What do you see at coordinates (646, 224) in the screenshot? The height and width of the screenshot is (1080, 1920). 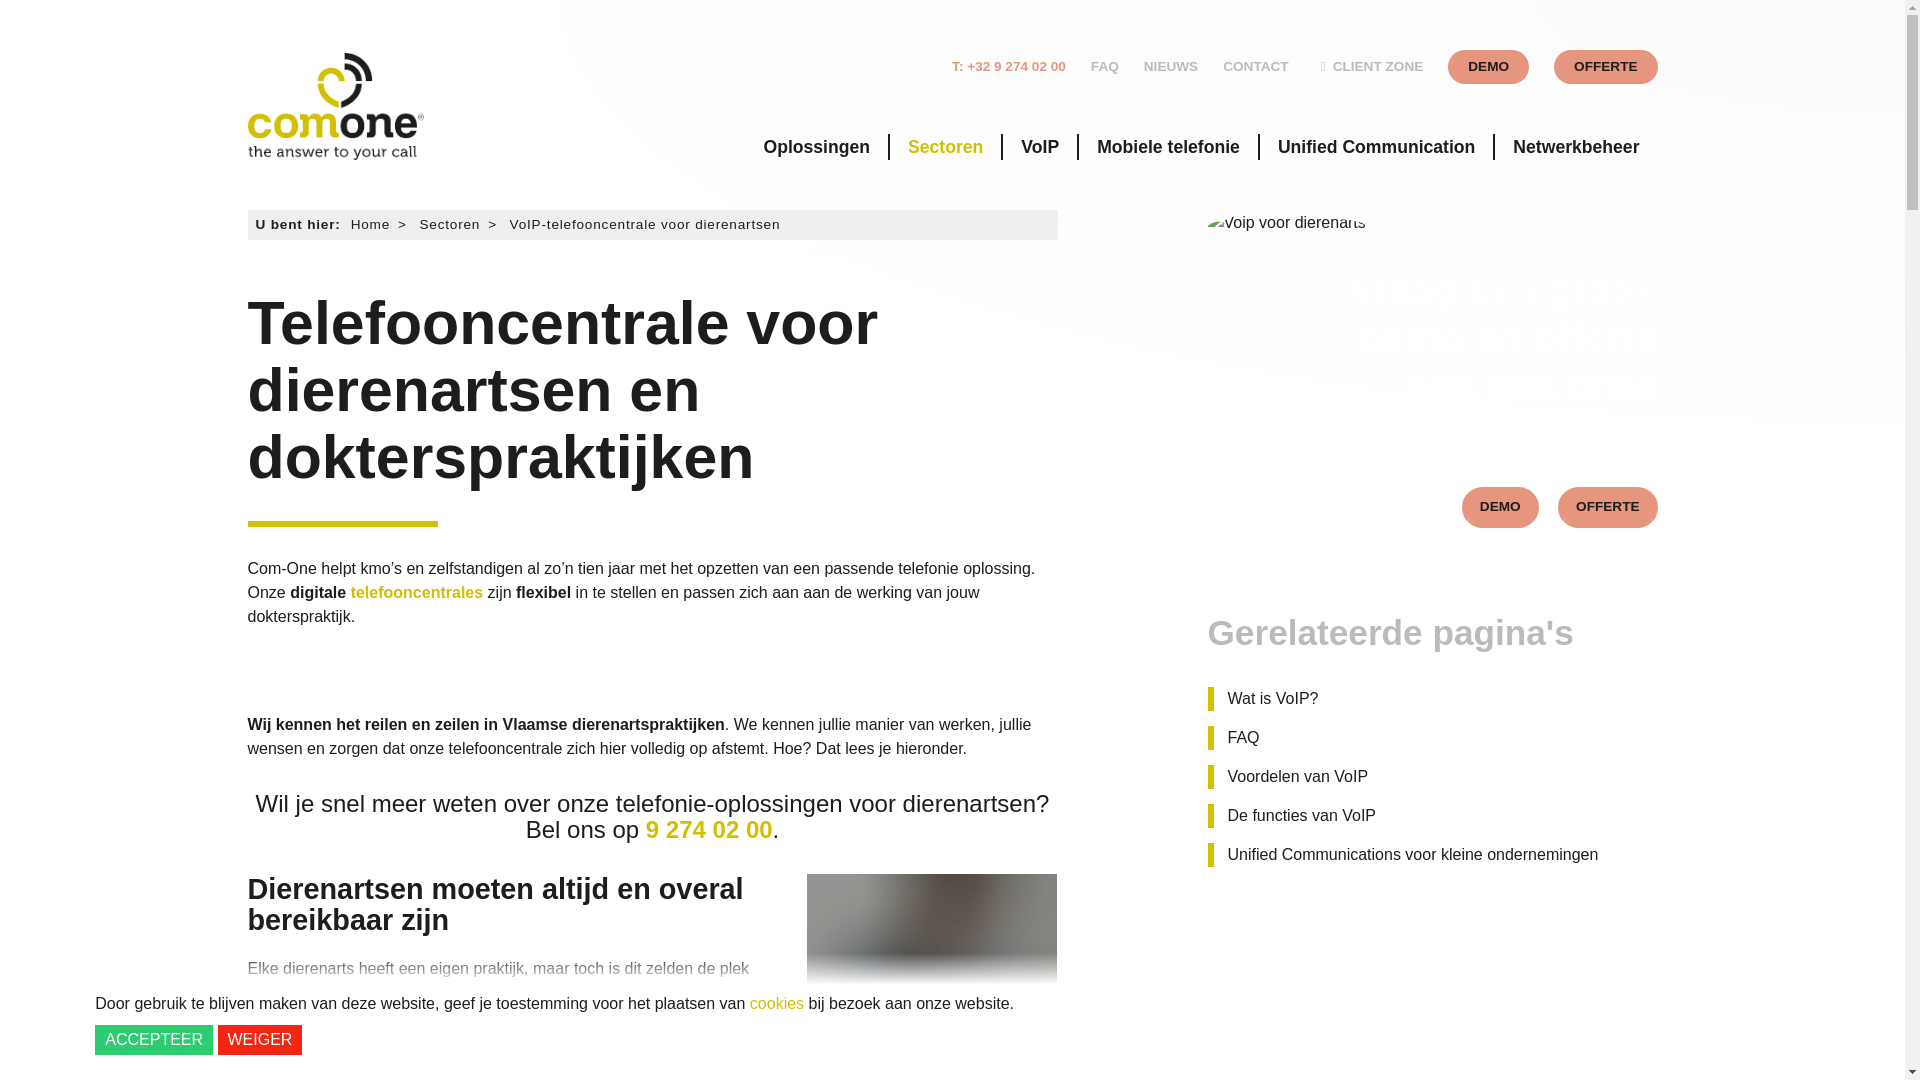 I see `VoIP-telefooncentrale voor dierenartsen` at bounding box center [646, 224].